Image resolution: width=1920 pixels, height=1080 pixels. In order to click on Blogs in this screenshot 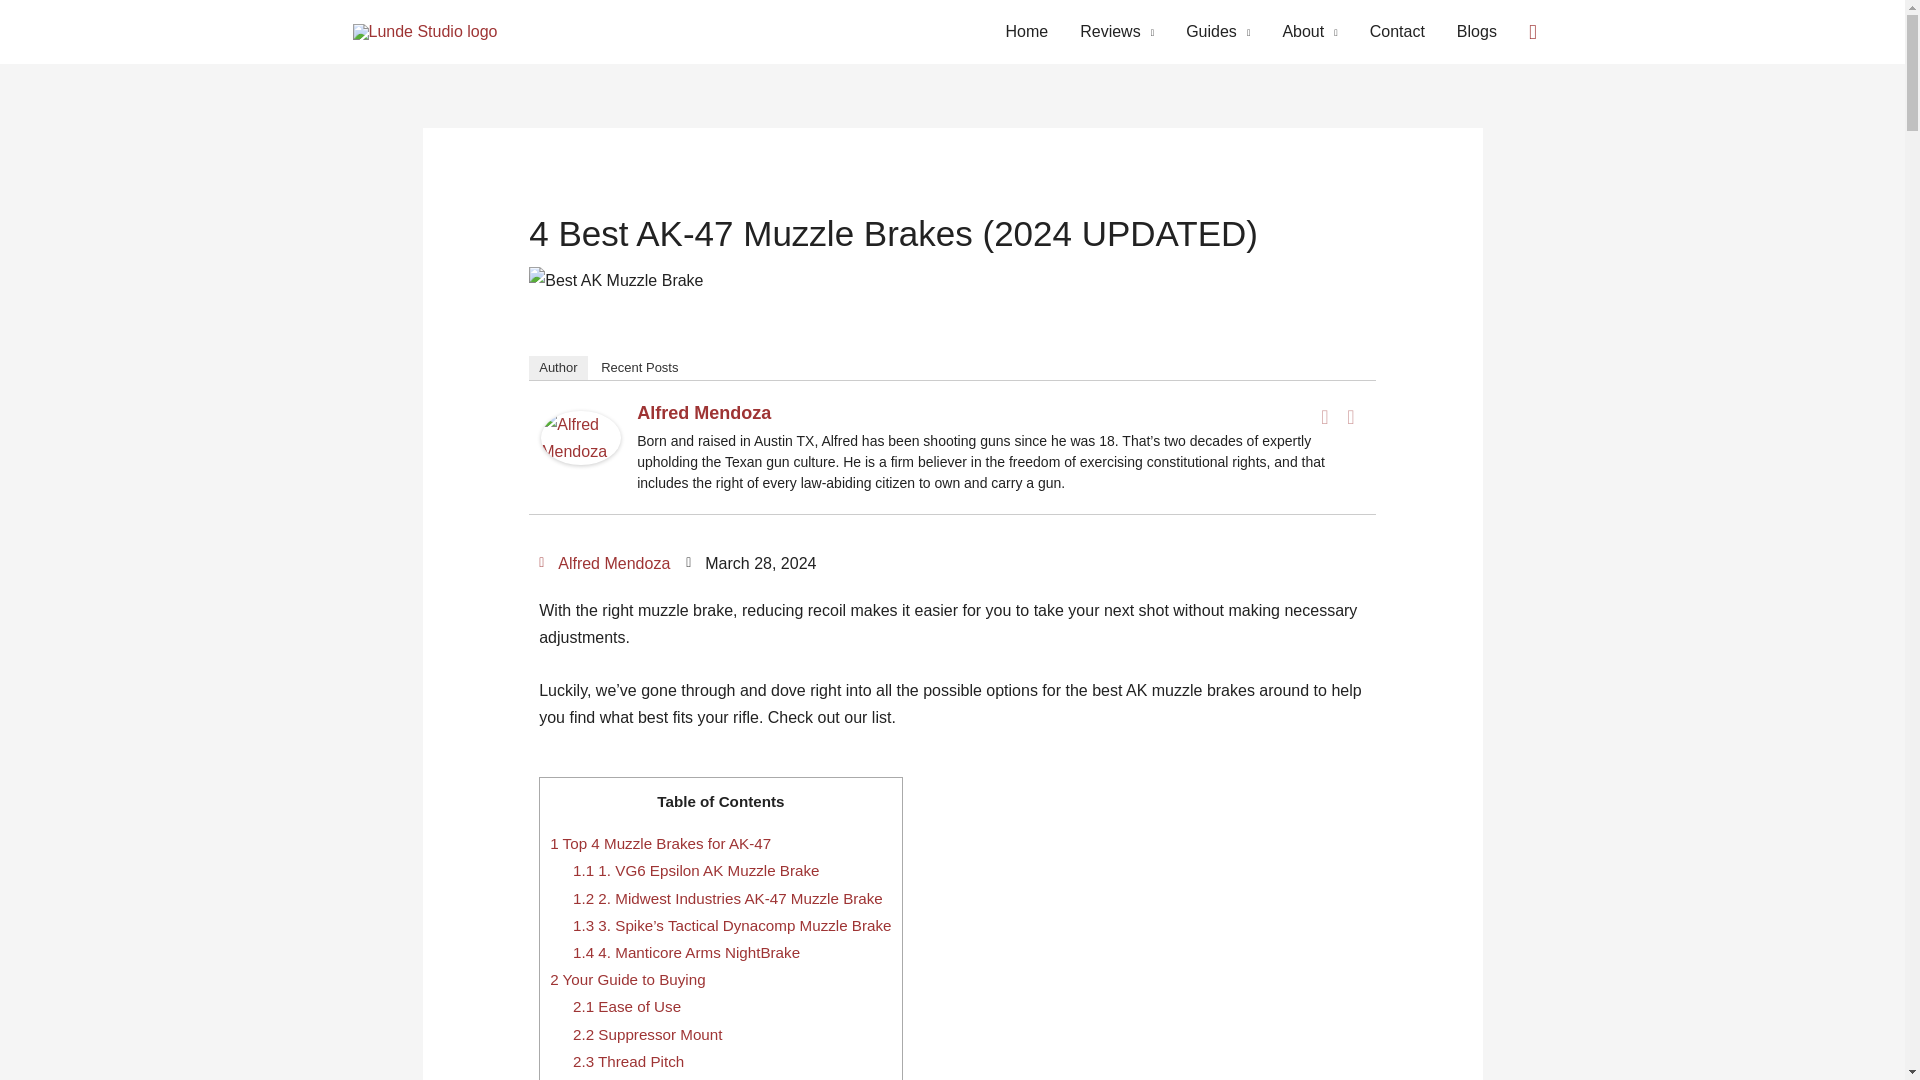, I will do `click(1476, 32)`.